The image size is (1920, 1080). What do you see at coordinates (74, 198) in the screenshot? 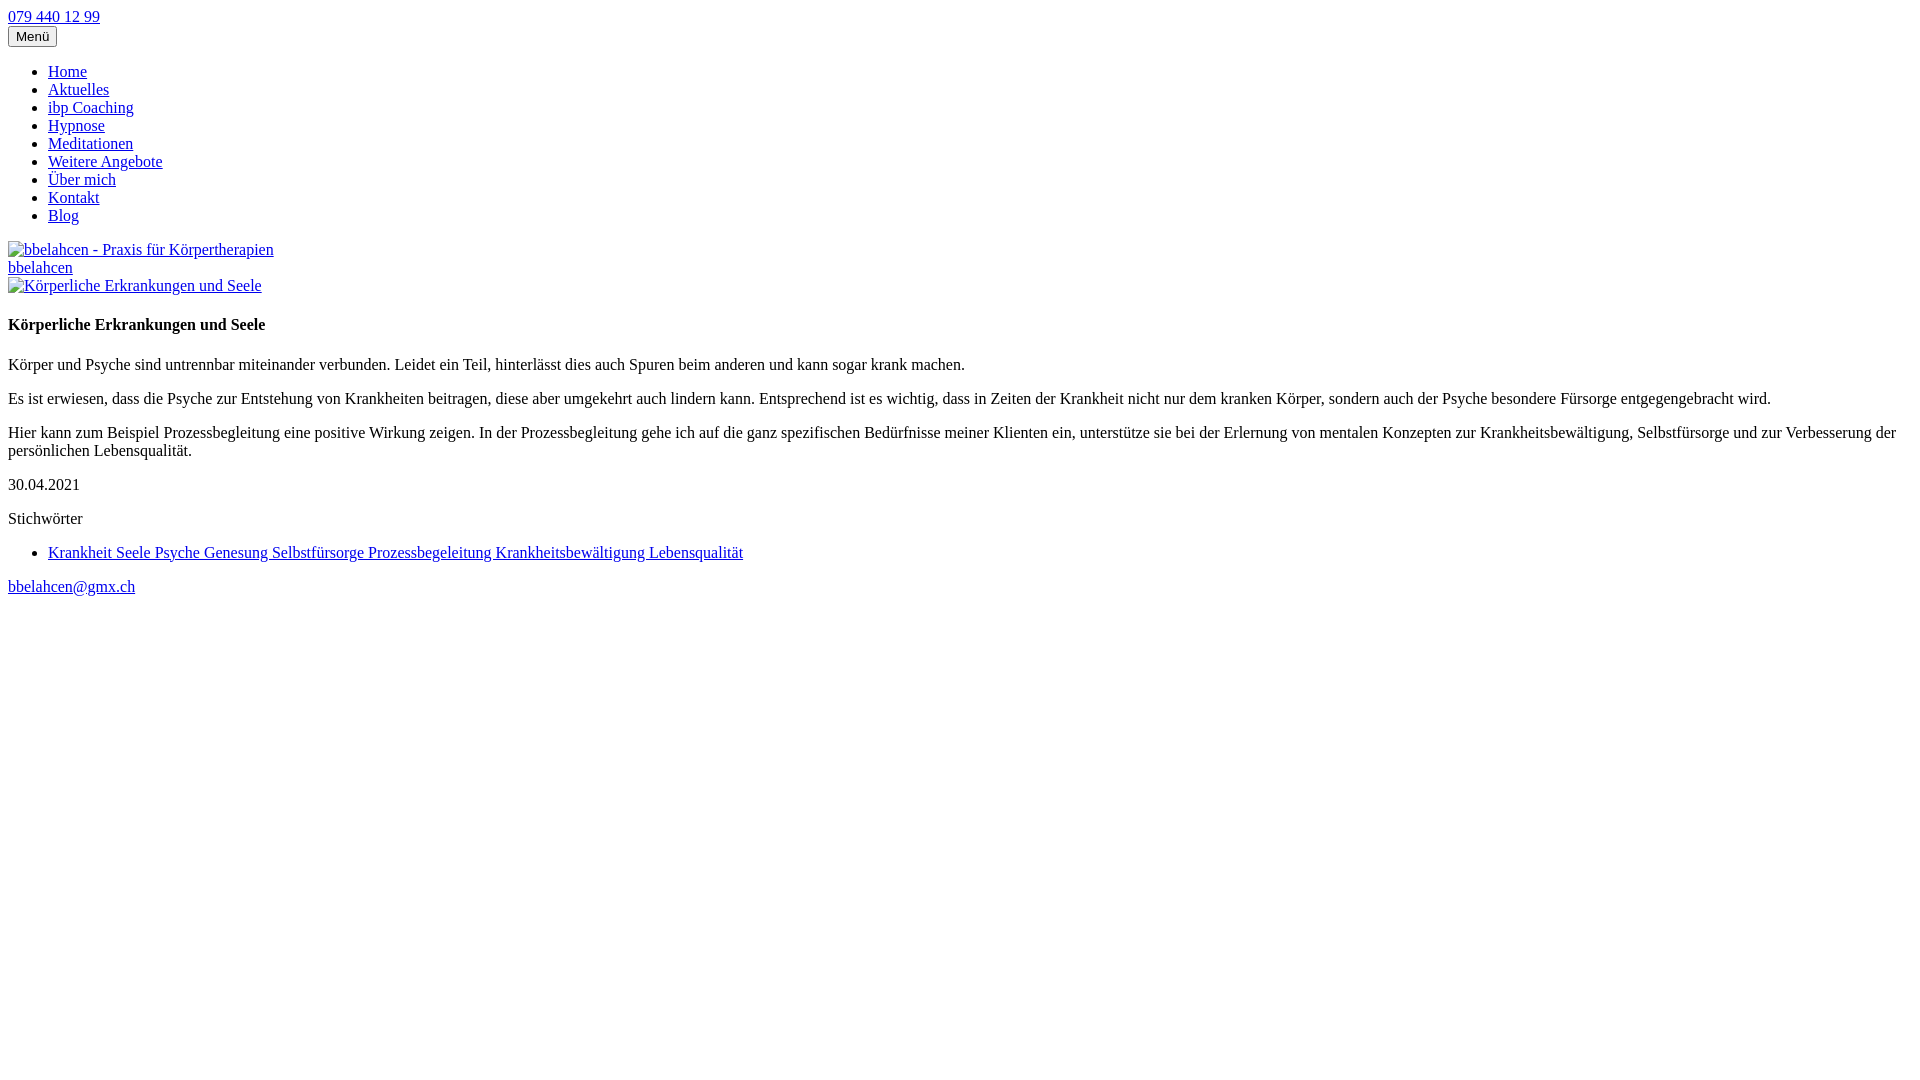
I see `Kontakt` at bounding box center [74, 198].